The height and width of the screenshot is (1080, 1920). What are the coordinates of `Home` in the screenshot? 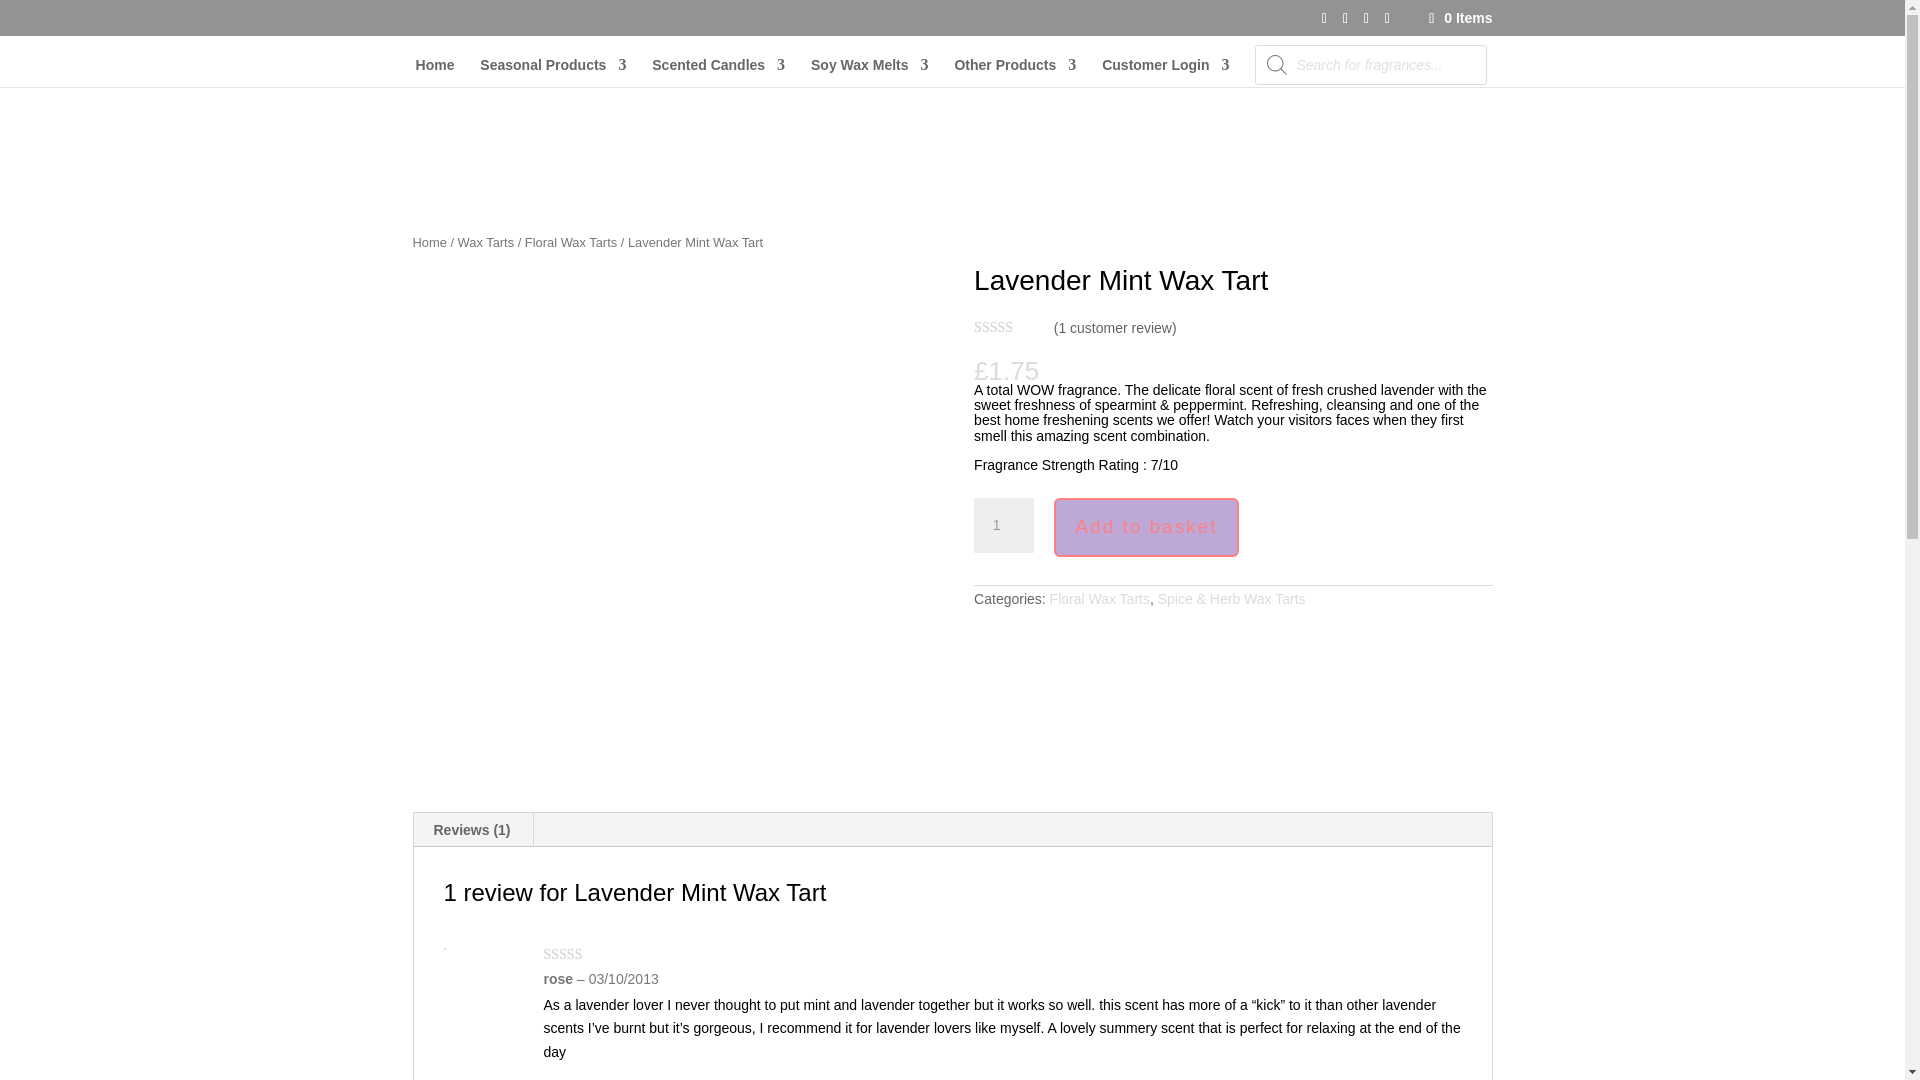 It's located at (428, 242).